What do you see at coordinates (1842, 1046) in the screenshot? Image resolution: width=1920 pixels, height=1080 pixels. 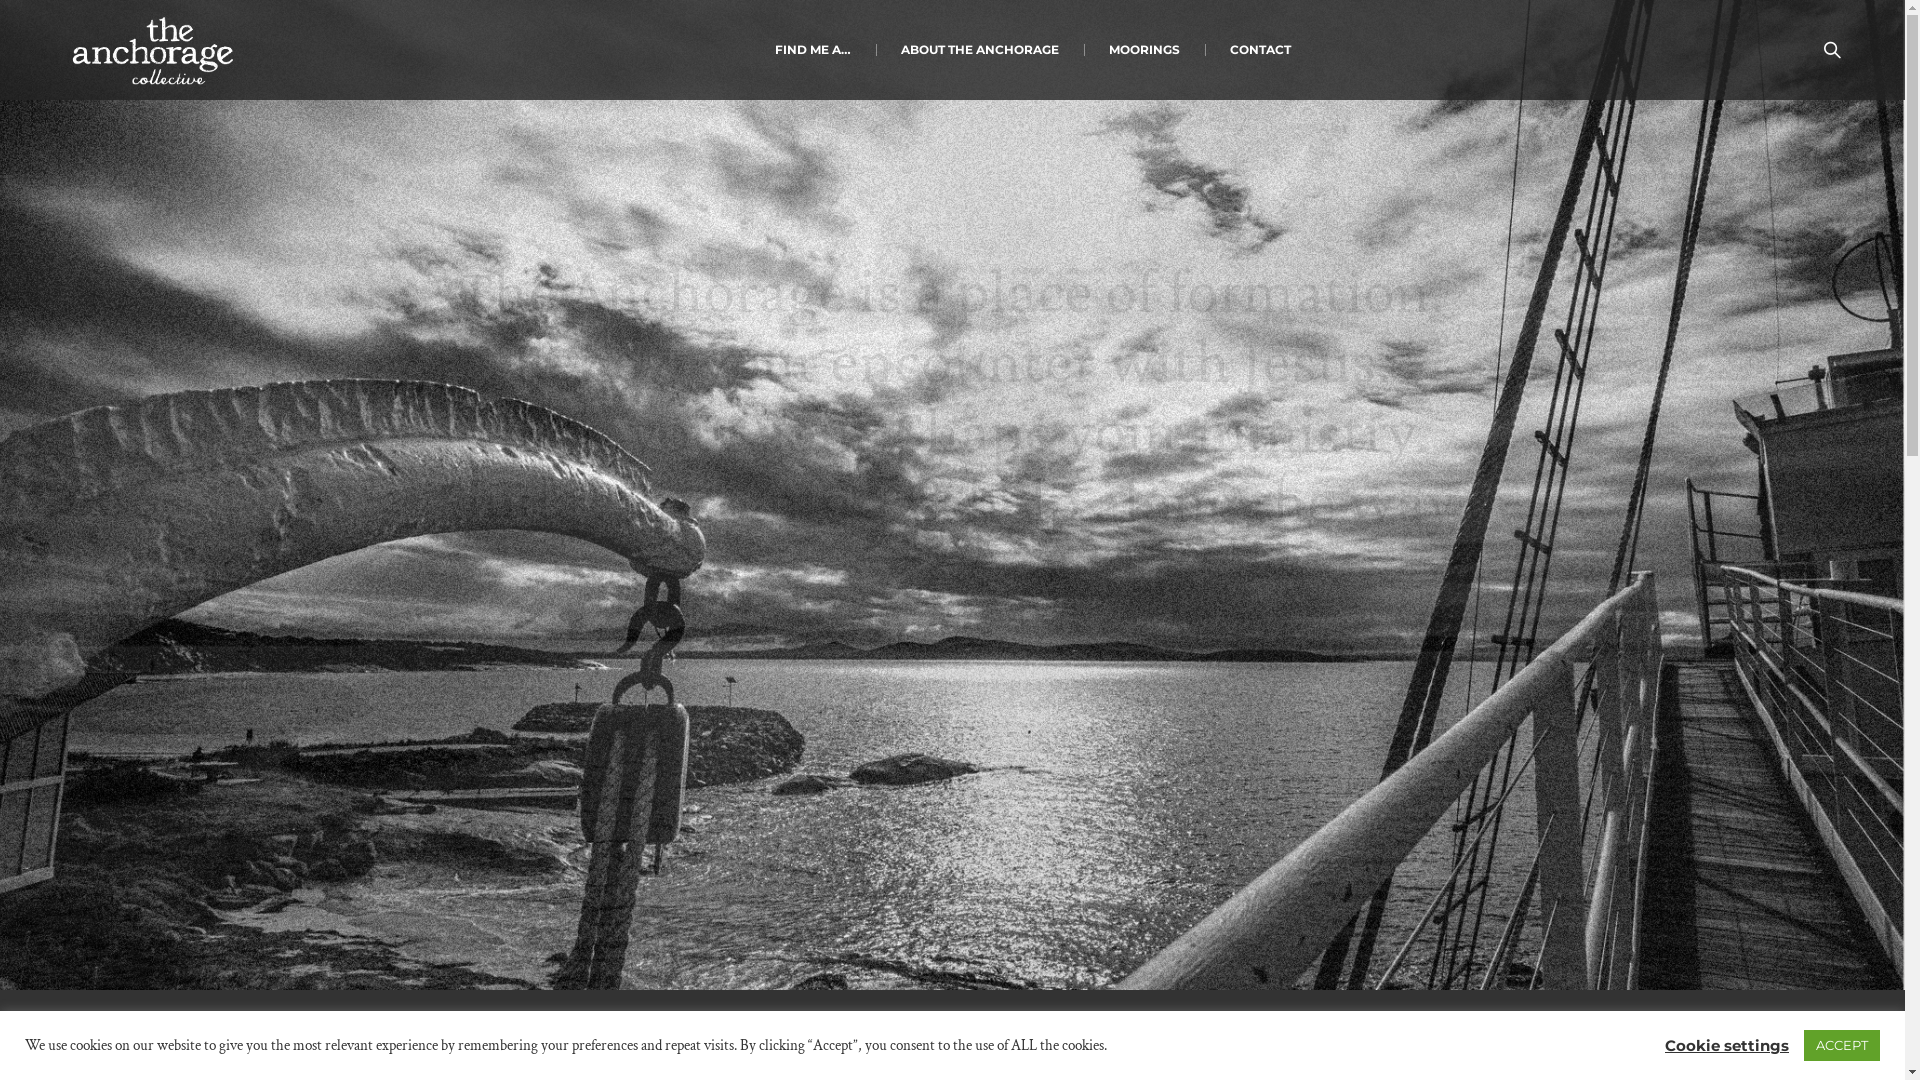 I see `ACCEPT` at bounding box center [1842, 1046].